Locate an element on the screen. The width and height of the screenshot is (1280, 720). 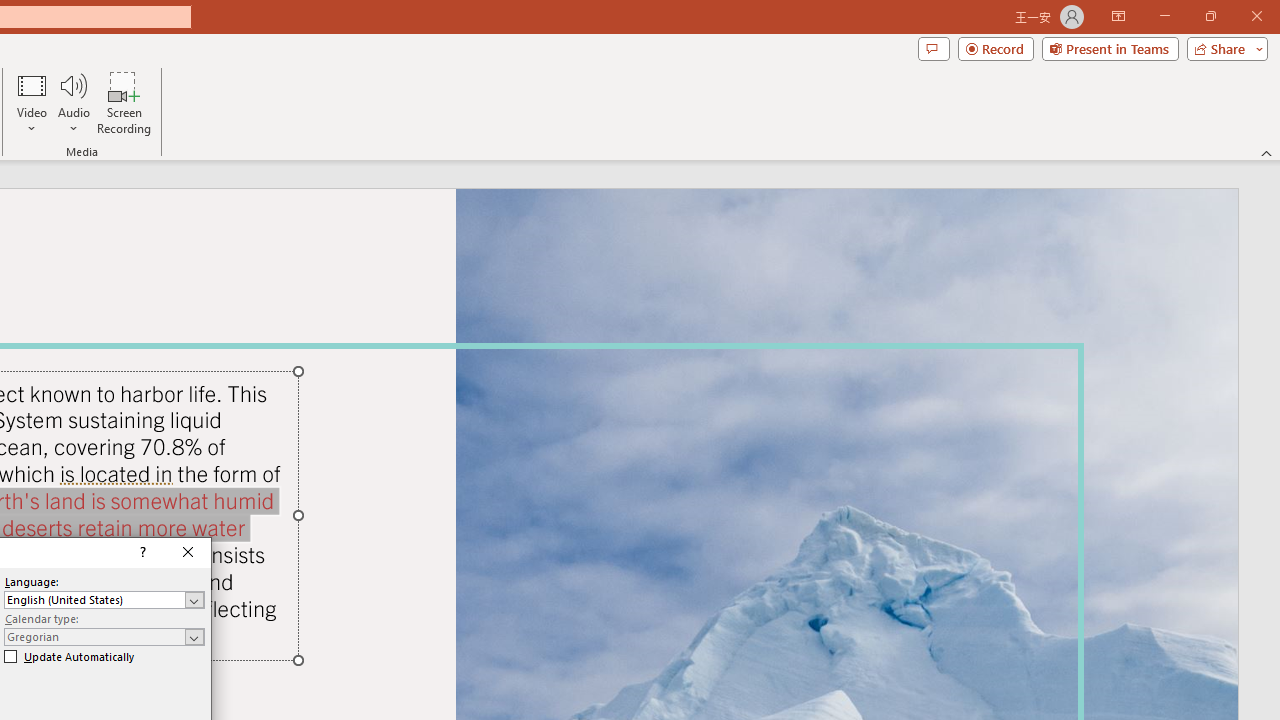
Screen Recording... is located at coordinates (124, 102).